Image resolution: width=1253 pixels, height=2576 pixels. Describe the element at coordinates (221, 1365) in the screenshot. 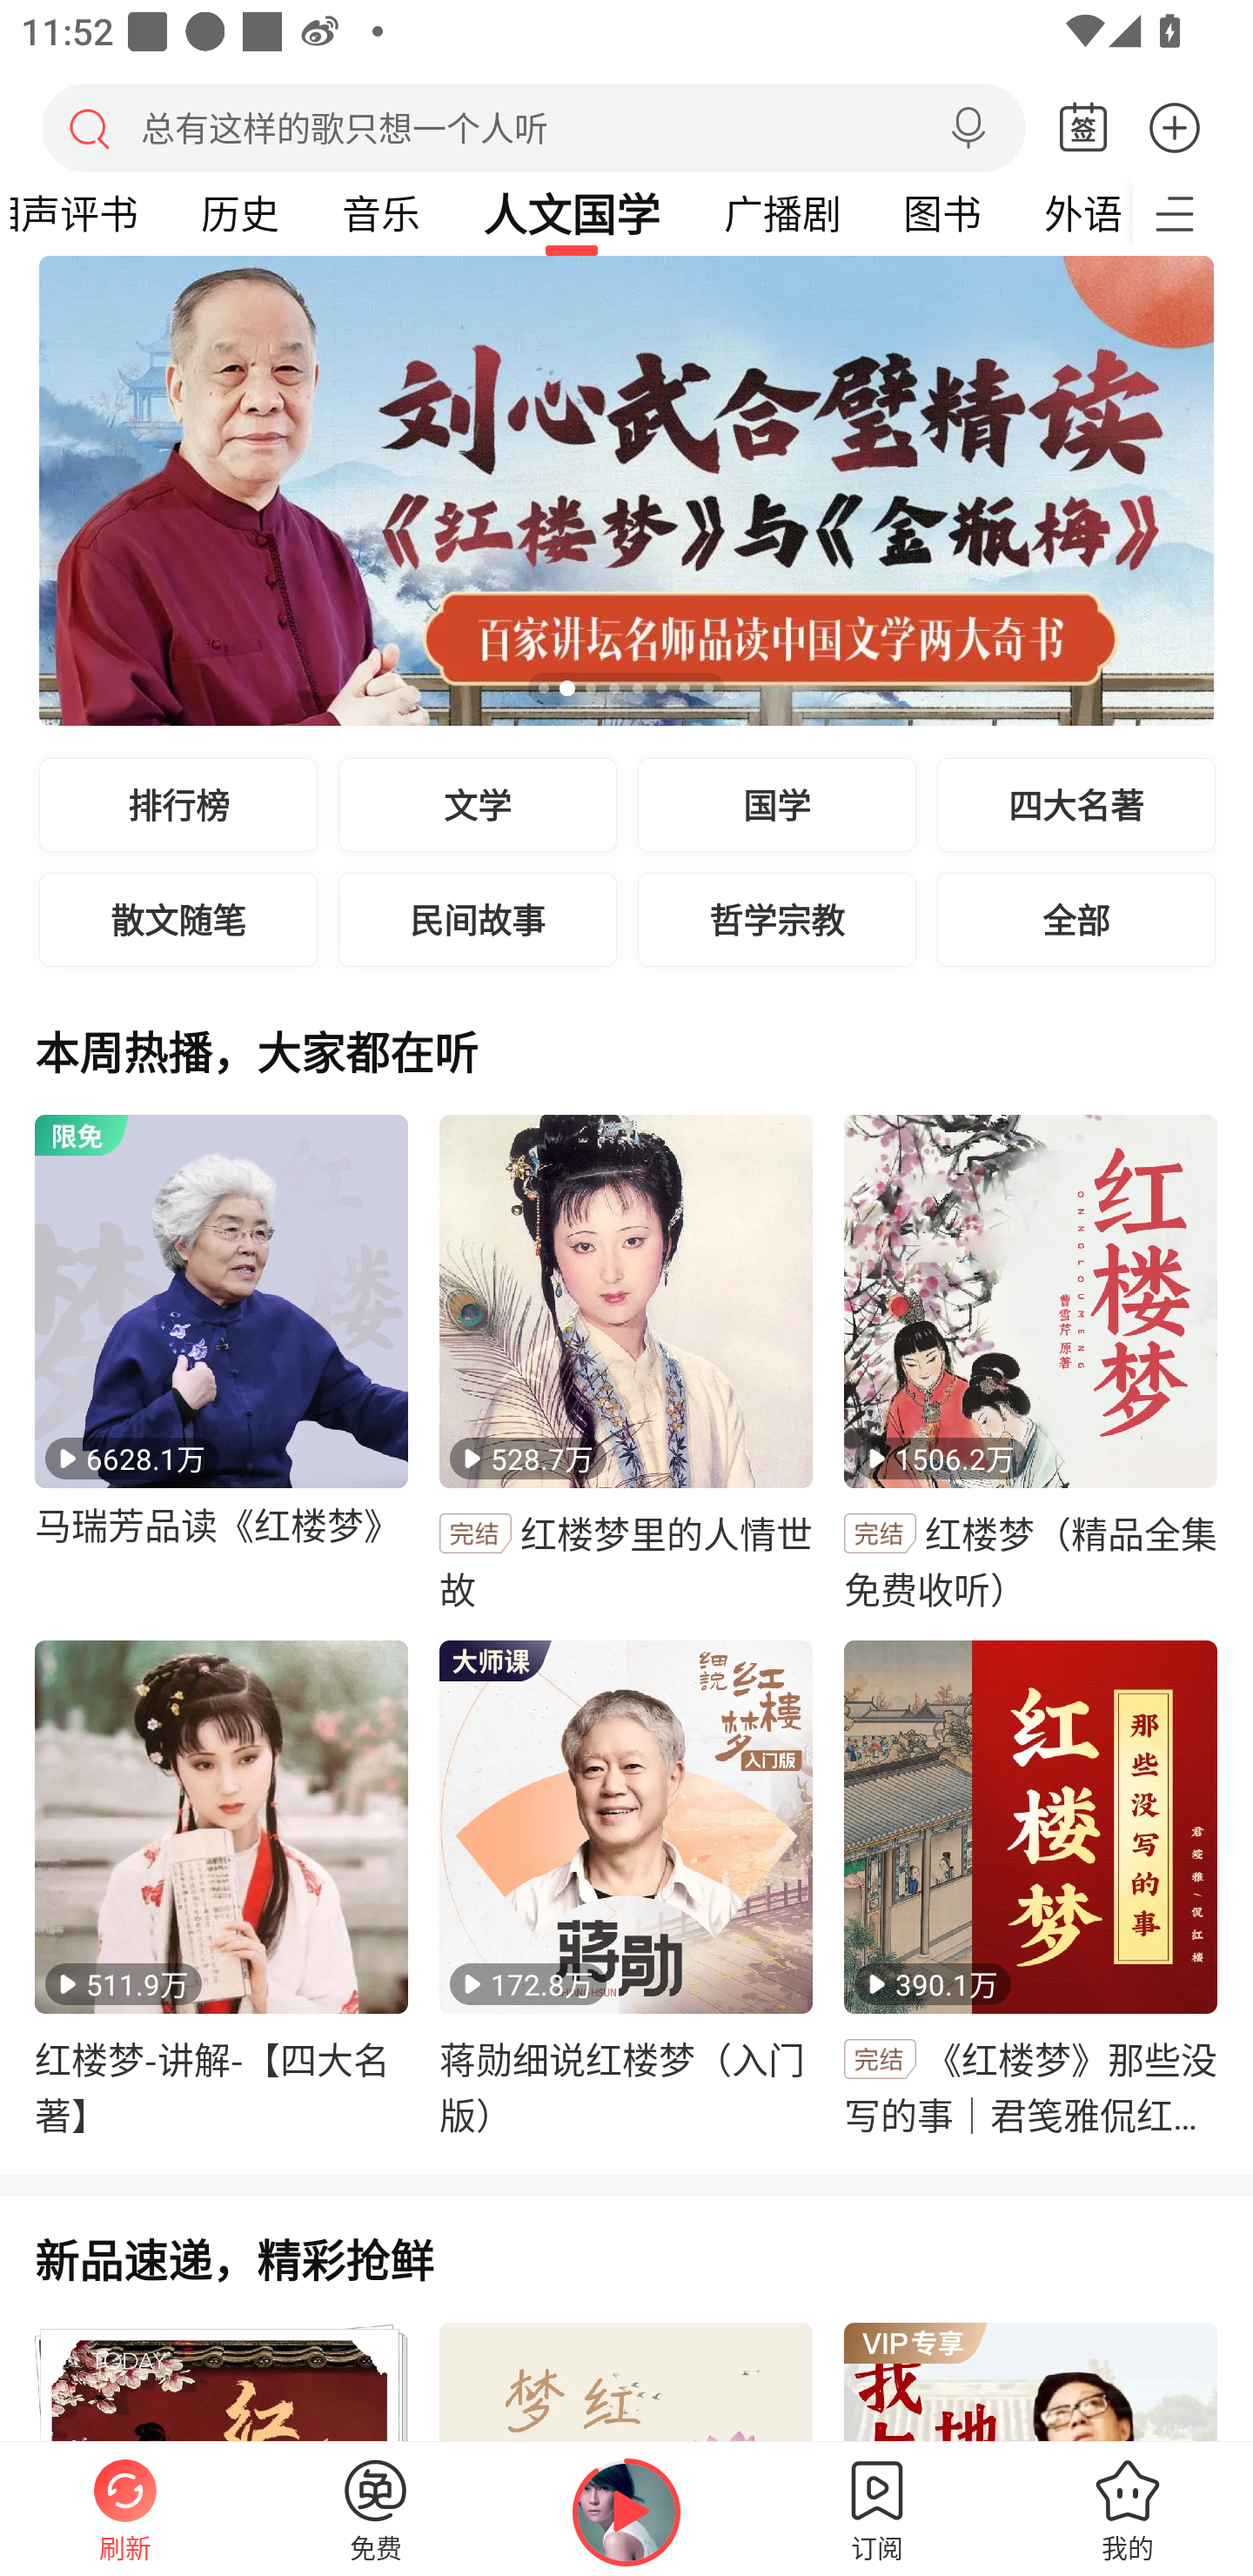

I see `专辑标签 6628.1万 马瑞芳品读《红楼梦》` at that location.